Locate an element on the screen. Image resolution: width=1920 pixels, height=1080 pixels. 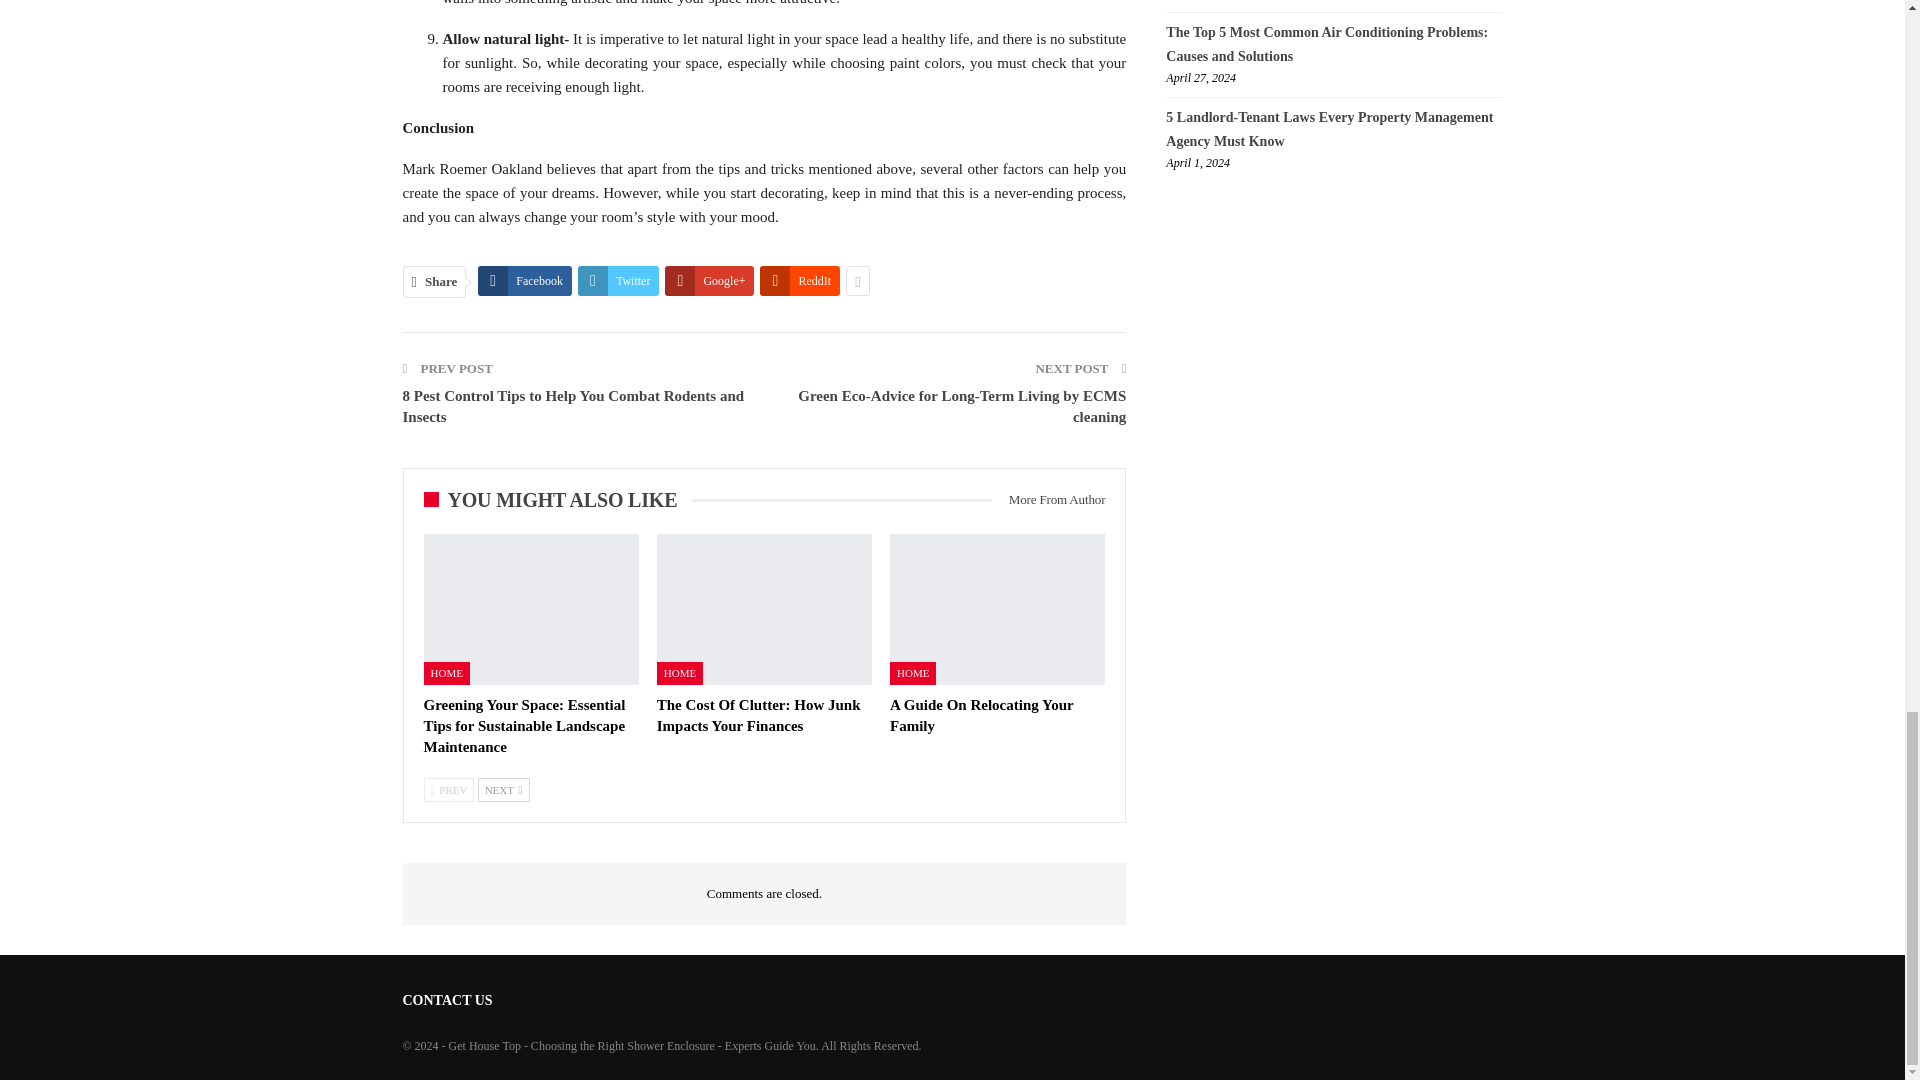
Previous is located at coordinates (449, 790).